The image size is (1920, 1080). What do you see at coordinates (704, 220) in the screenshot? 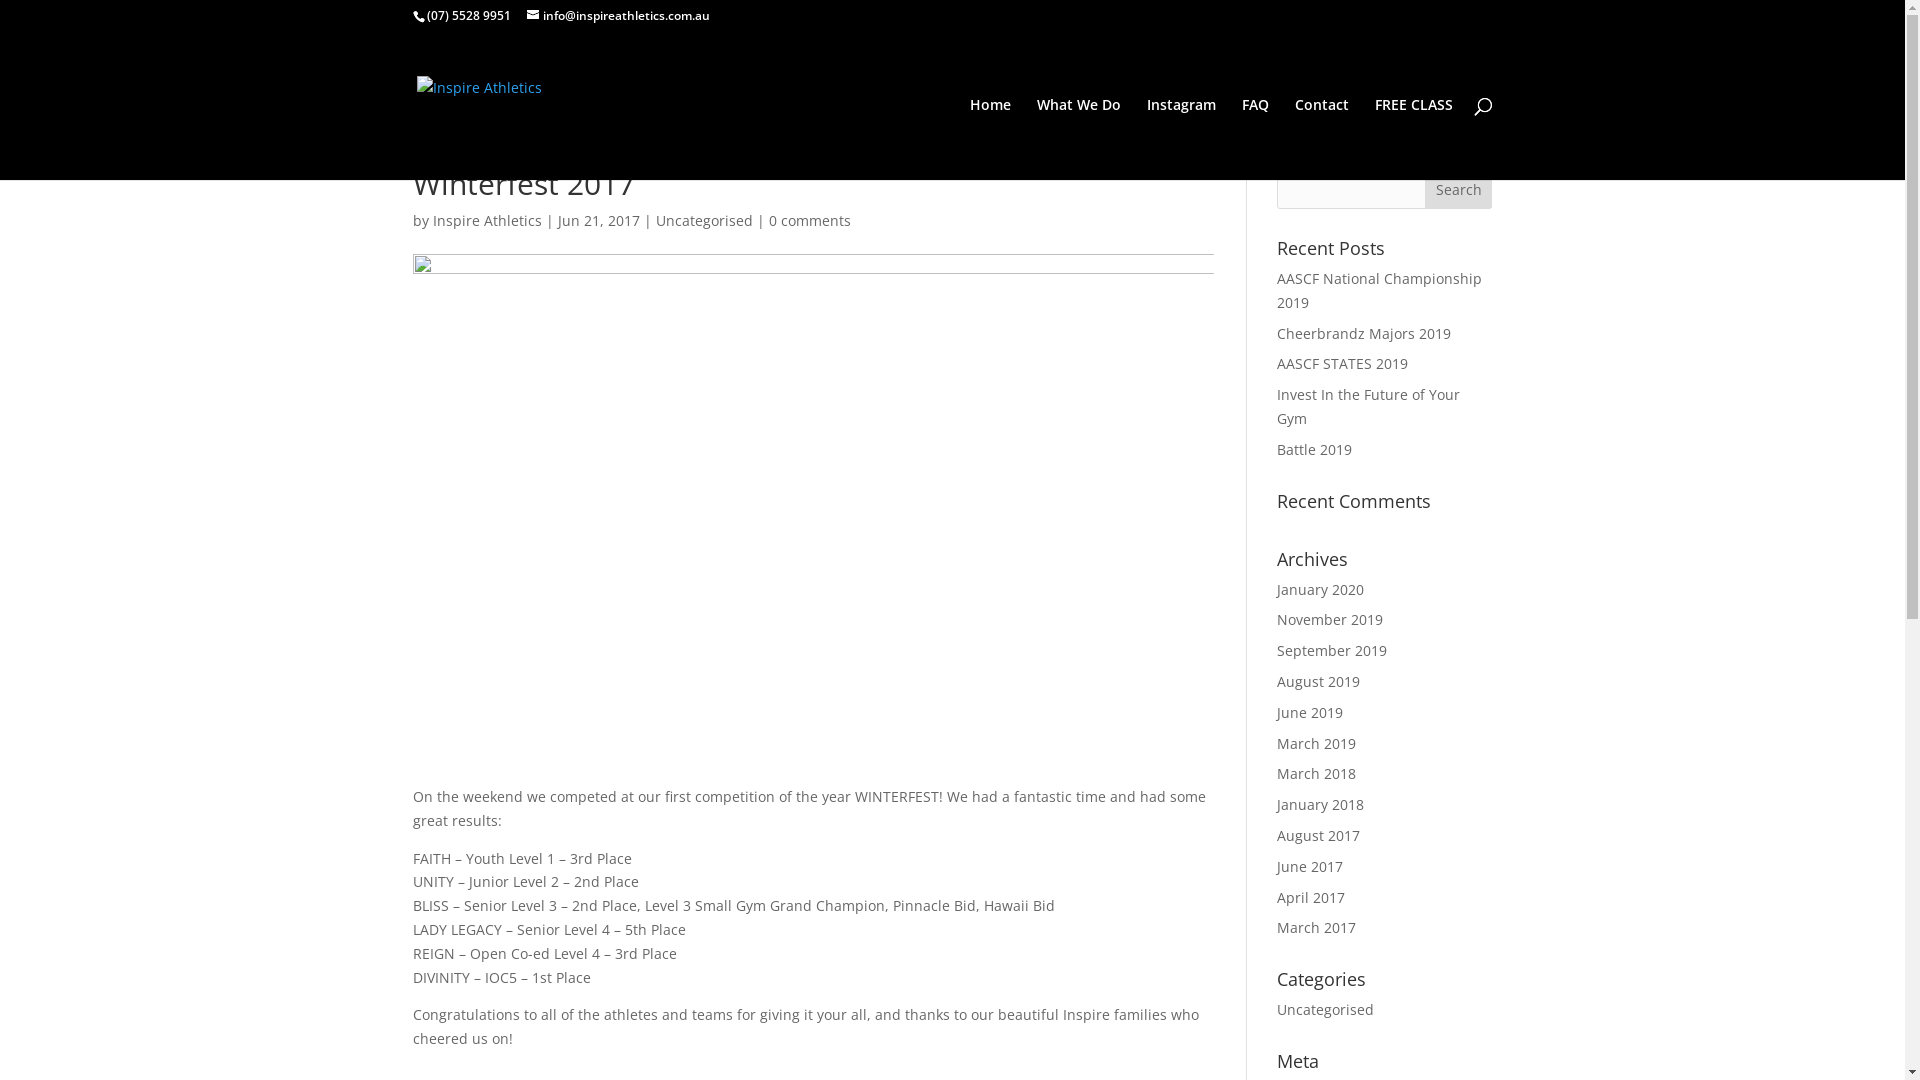
I see `Uncategorised` at bounding box center [704, 220].